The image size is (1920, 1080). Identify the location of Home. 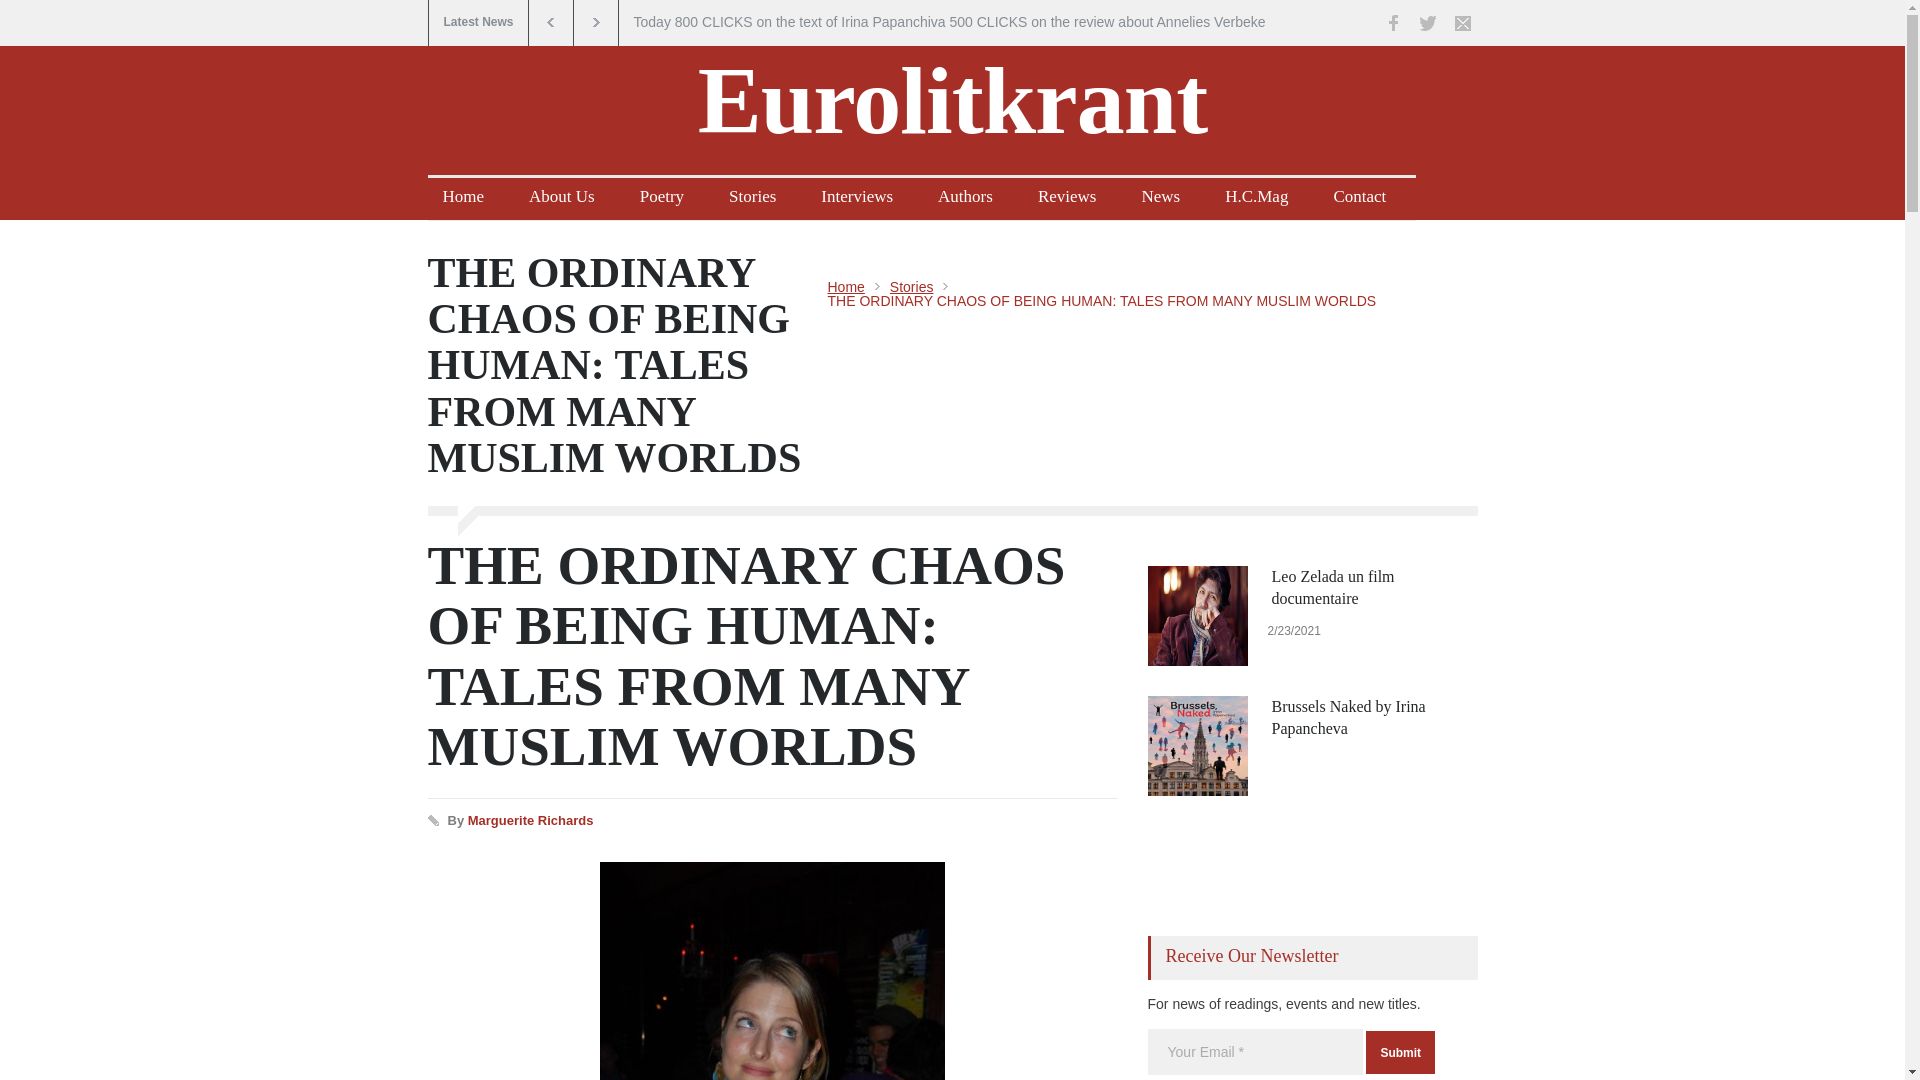
(846, 286).